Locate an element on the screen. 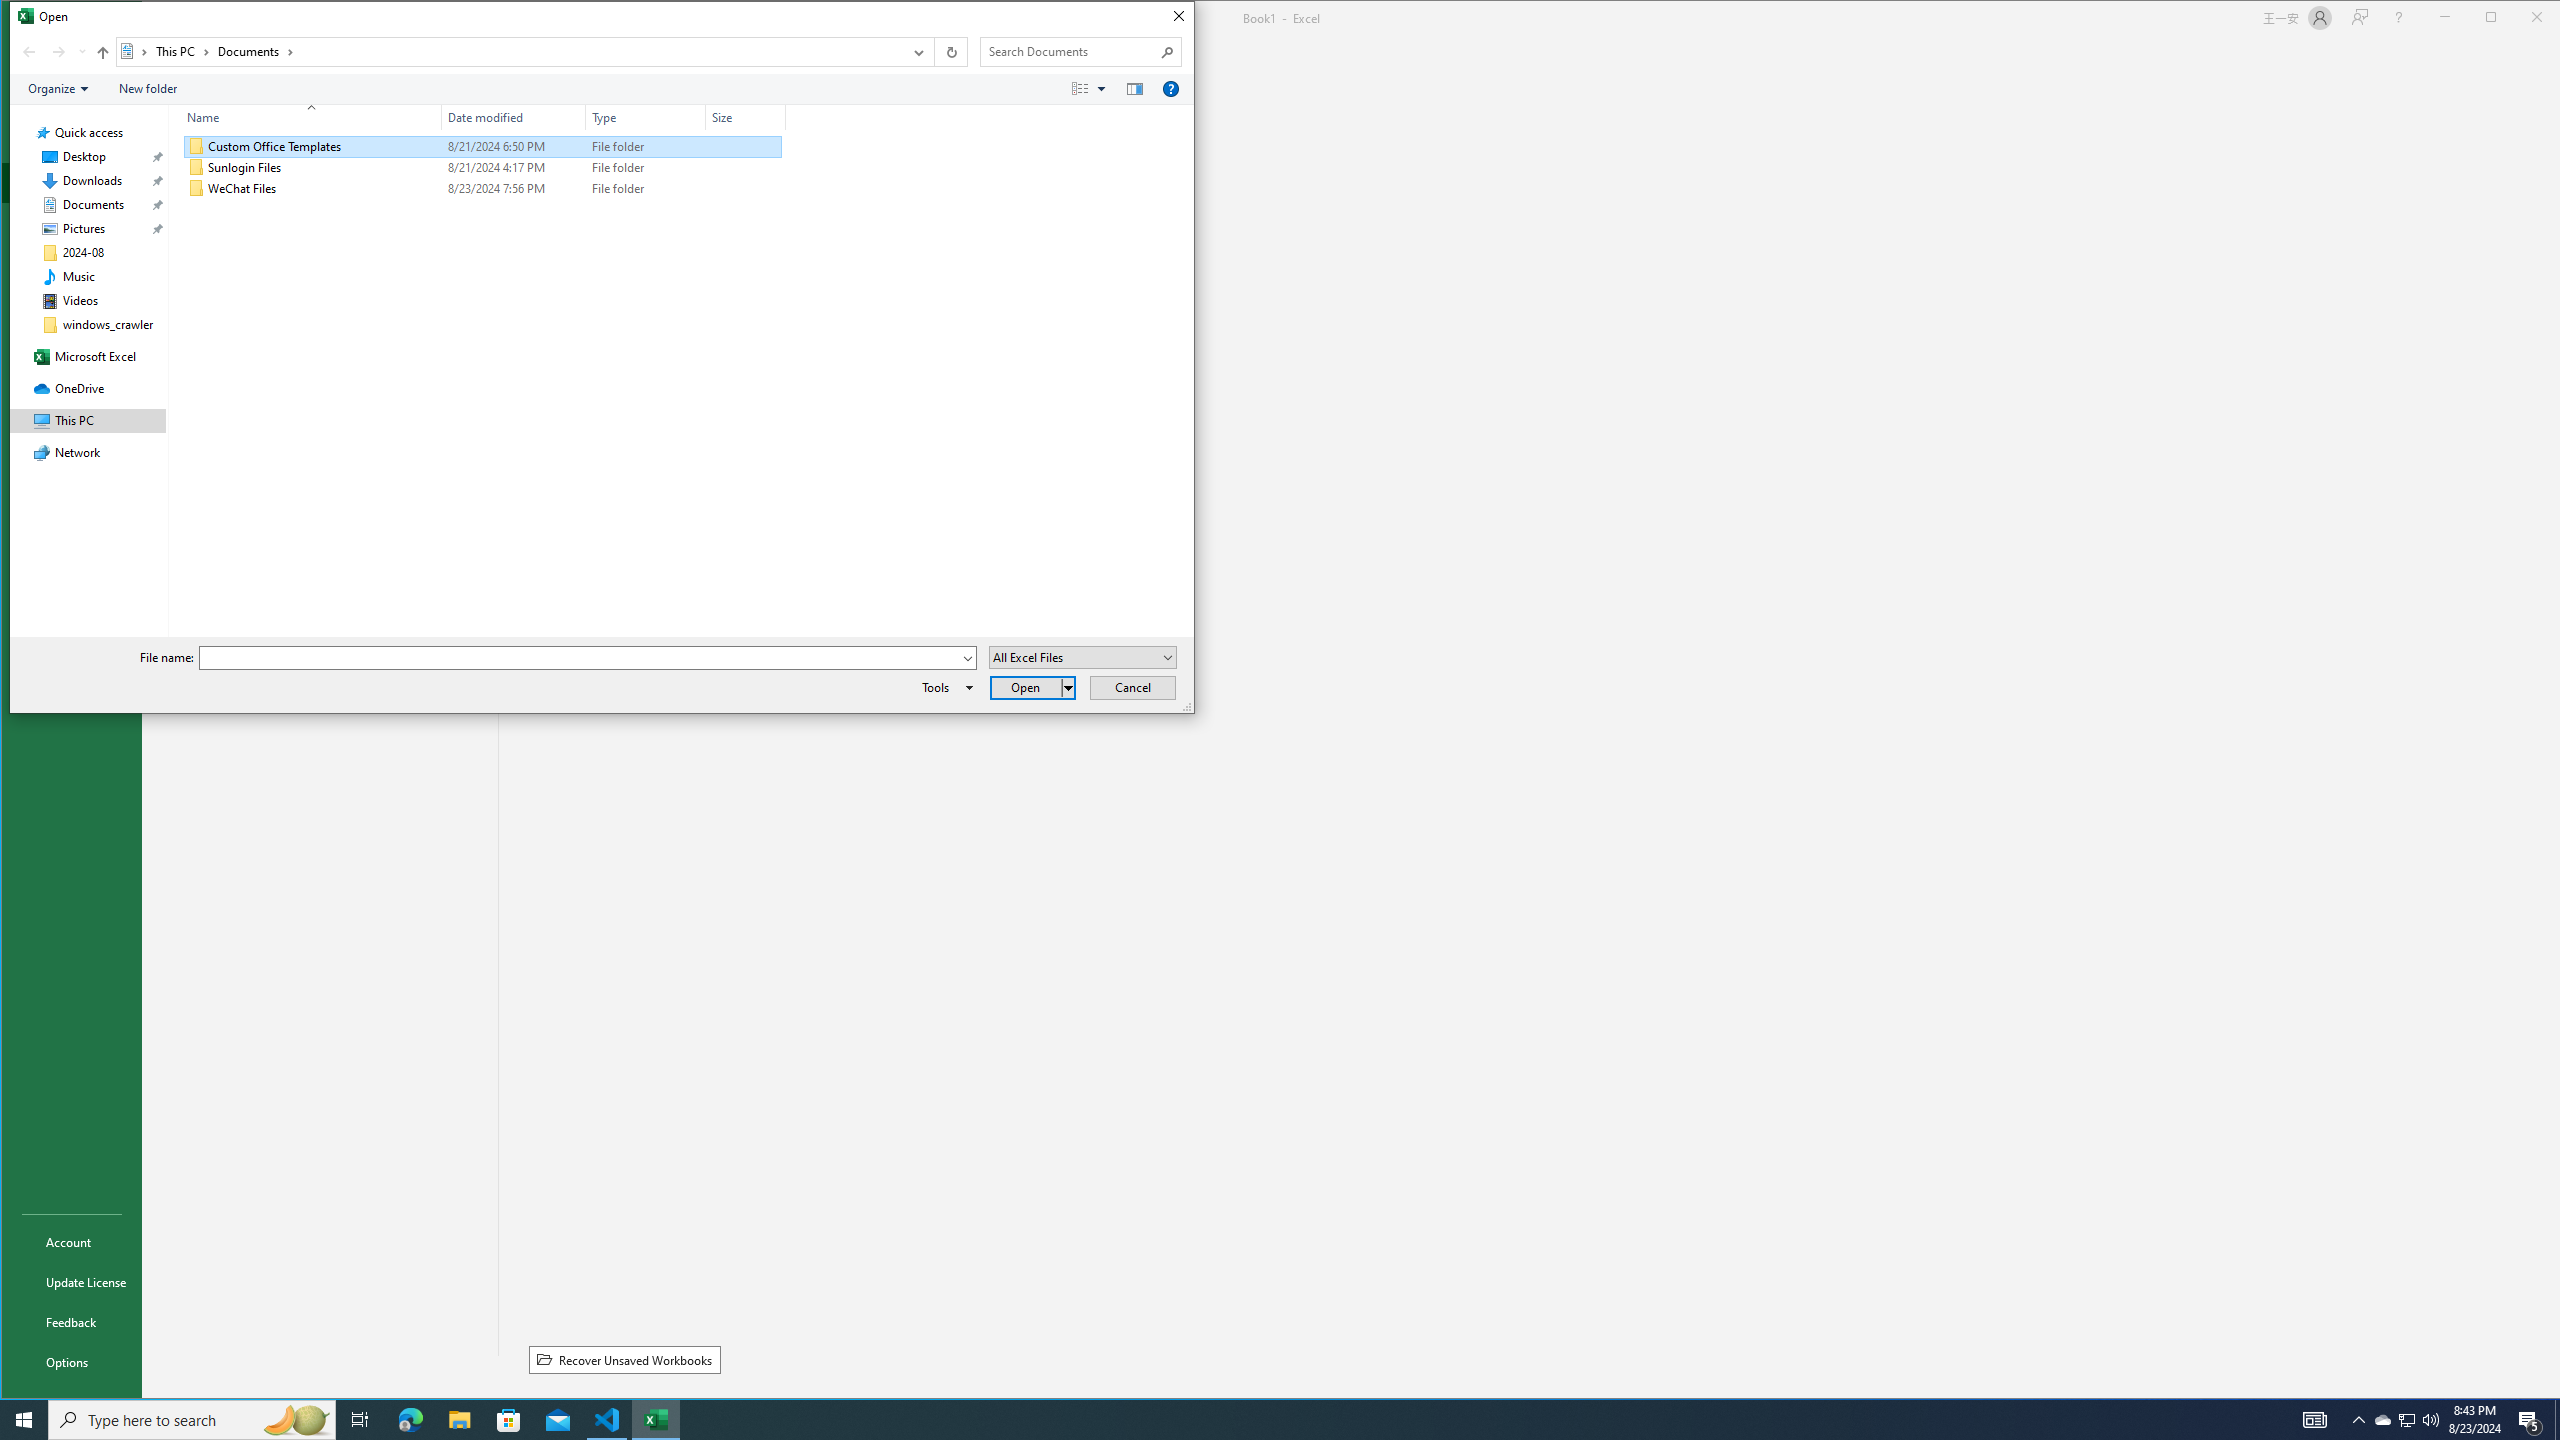 This screenshot has width=2560, height=1440. Forward (Alt + Right Arrow) is located at coordinates (58, 52).